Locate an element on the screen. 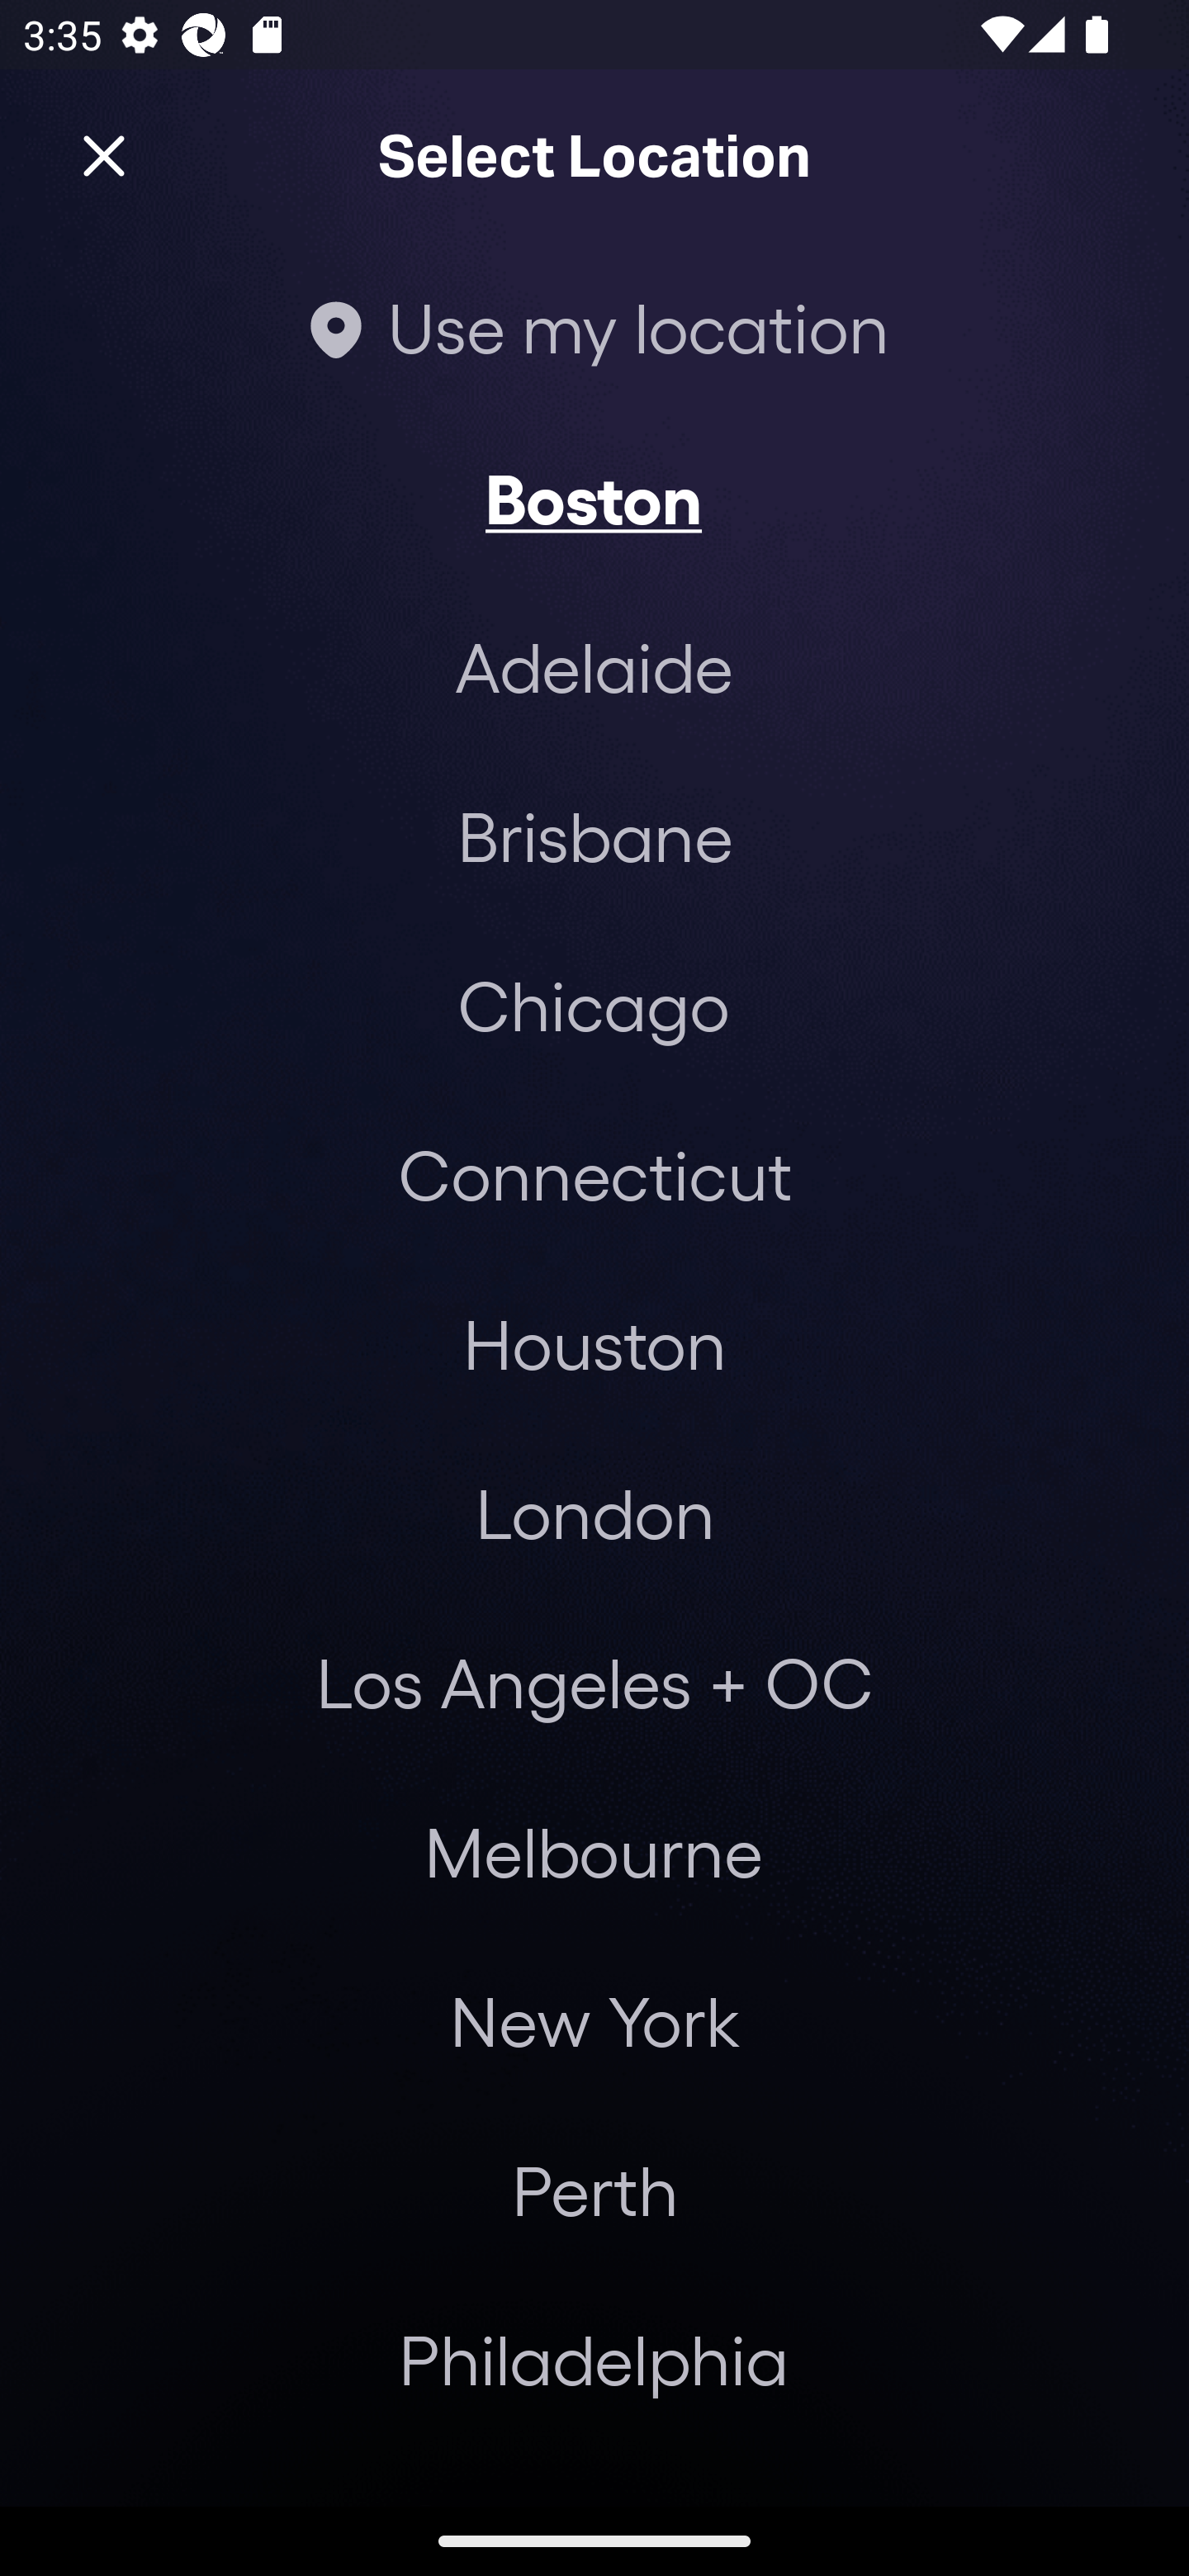  Connecticut is located at coordinates (594, 1174).